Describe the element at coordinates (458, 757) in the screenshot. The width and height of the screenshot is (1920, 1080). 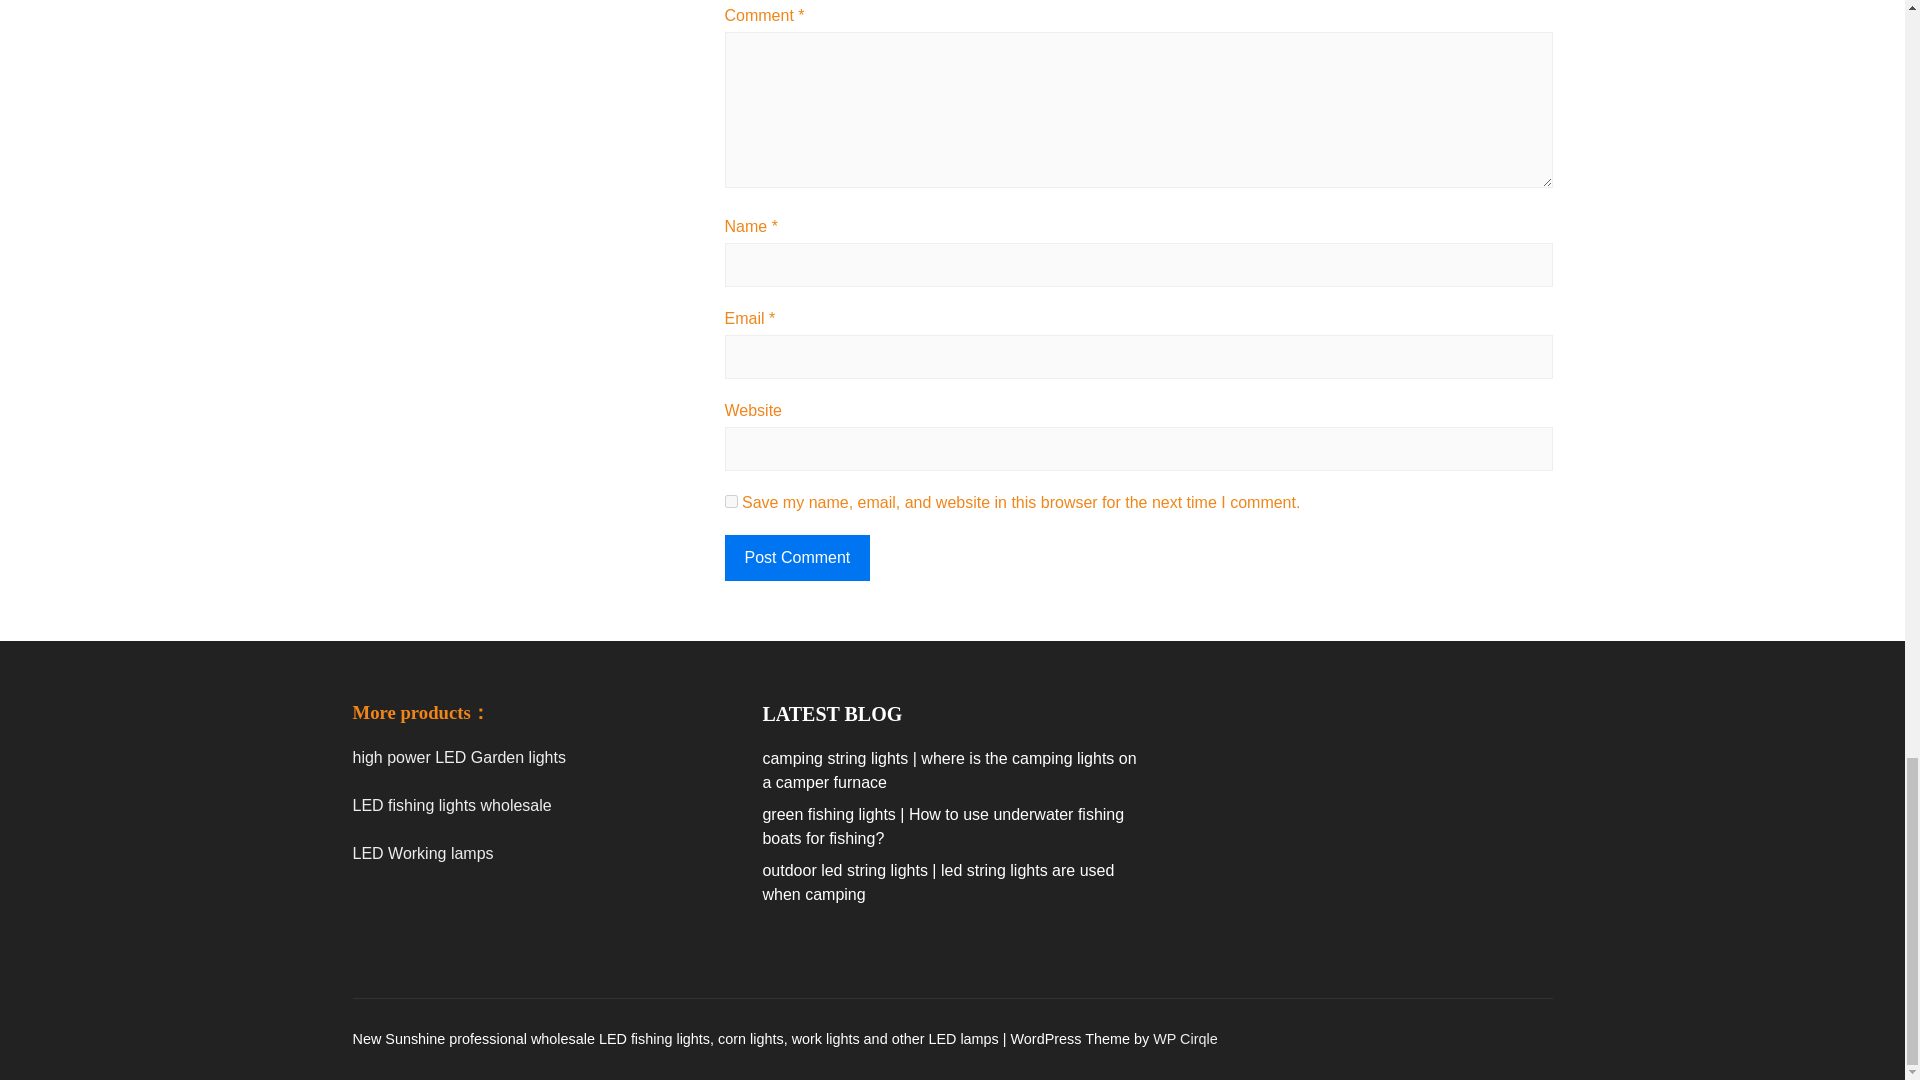
I see `high power LED Garden lights` at that location.